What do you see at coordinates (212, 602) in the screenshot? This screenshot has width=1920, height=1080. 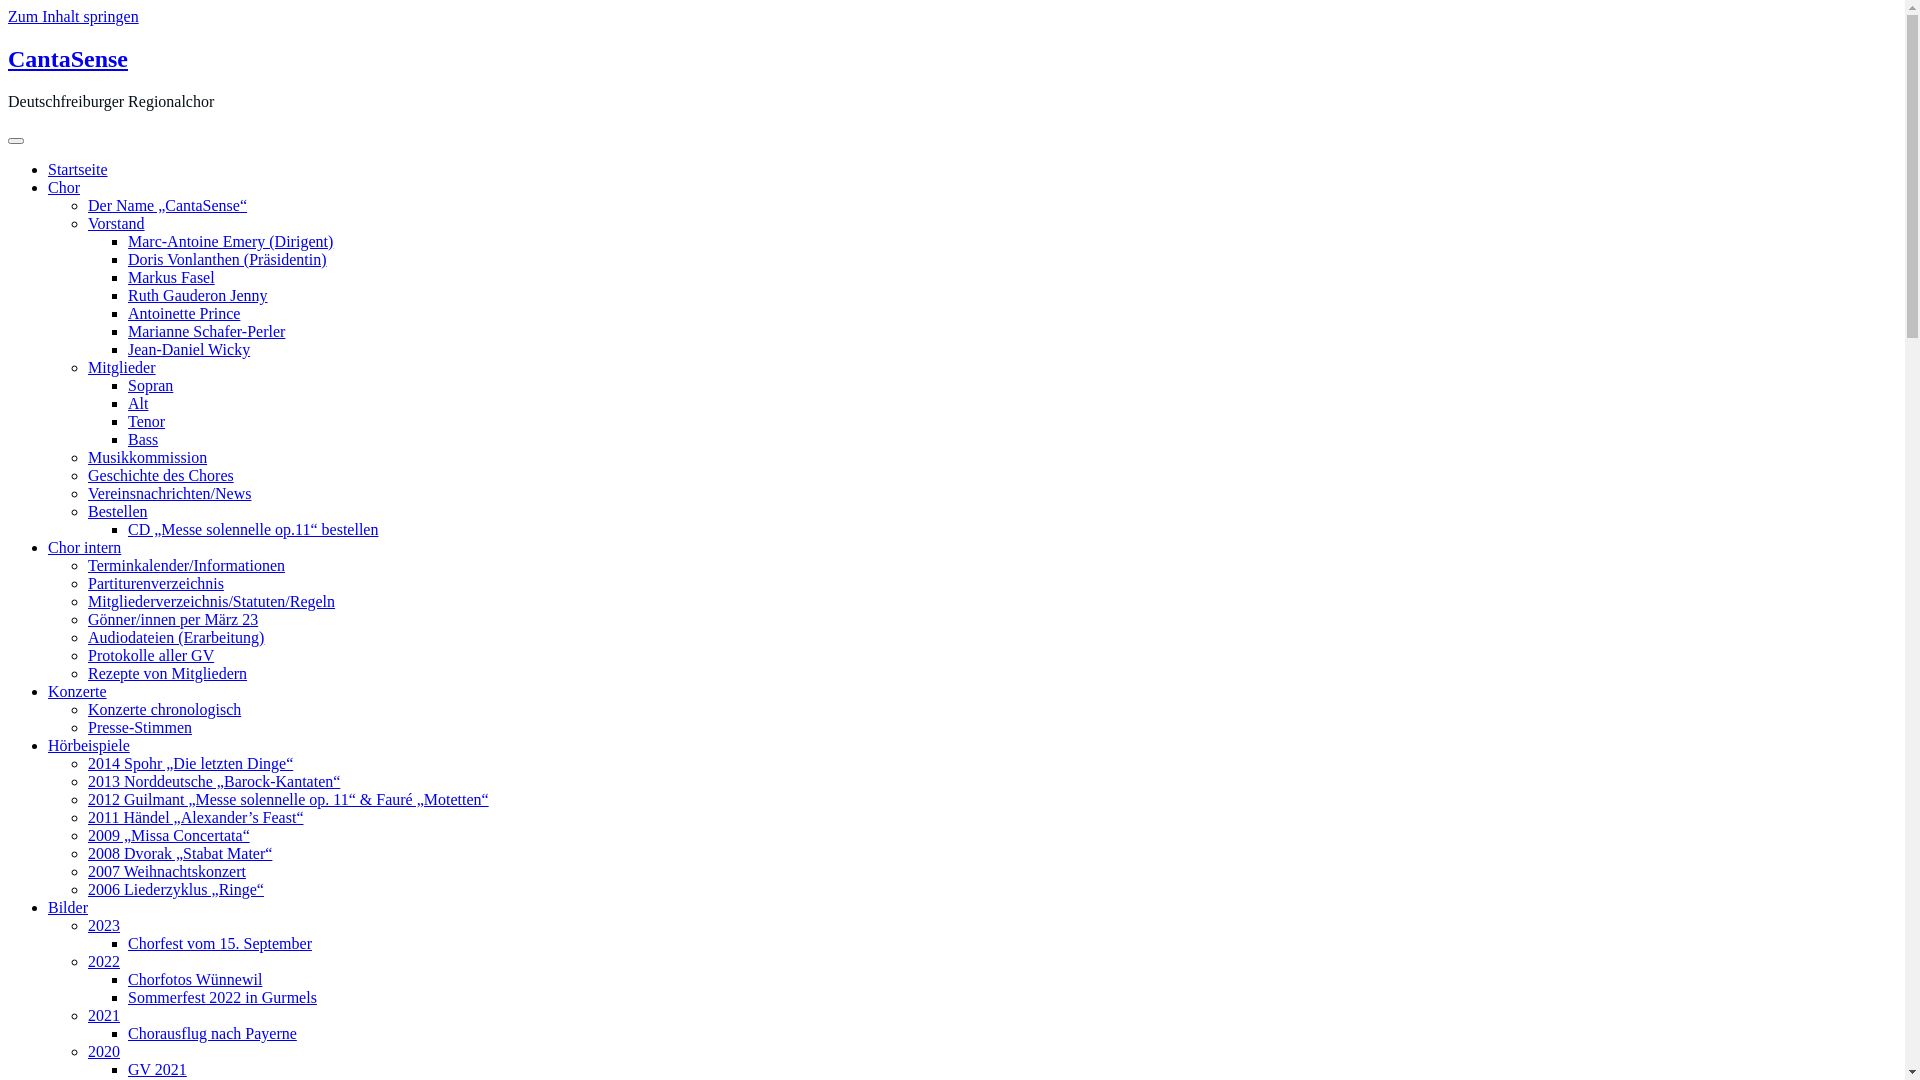 I see `Mitgliederverzeichnis/Statuten/Regeln` at bounding box center [212, 602].